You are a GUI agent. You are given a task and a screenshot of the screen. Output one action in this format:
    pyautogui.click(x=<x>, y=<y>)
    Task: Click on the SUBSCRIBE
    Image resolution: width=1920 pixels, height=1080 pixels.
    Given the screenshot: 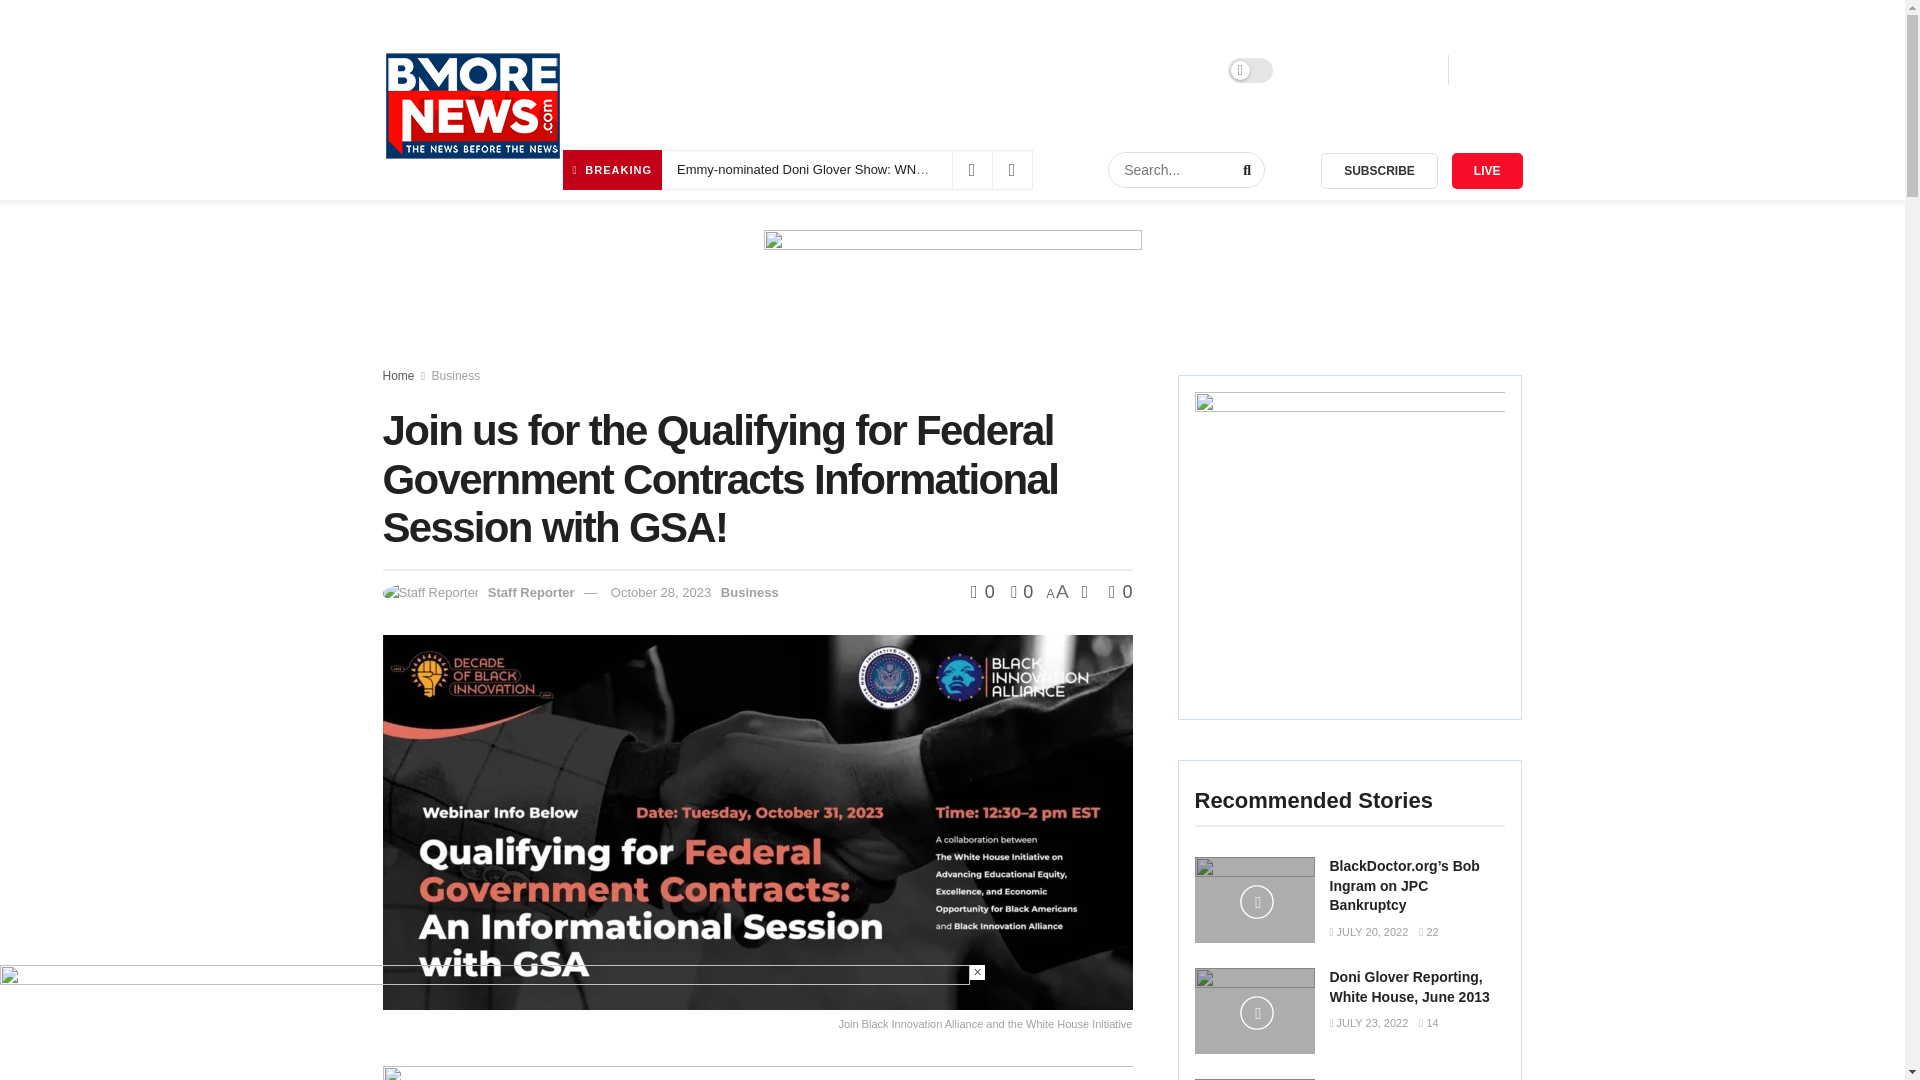 What is the action you would take?
    pyautogui.click(x=1379, y=171)
    